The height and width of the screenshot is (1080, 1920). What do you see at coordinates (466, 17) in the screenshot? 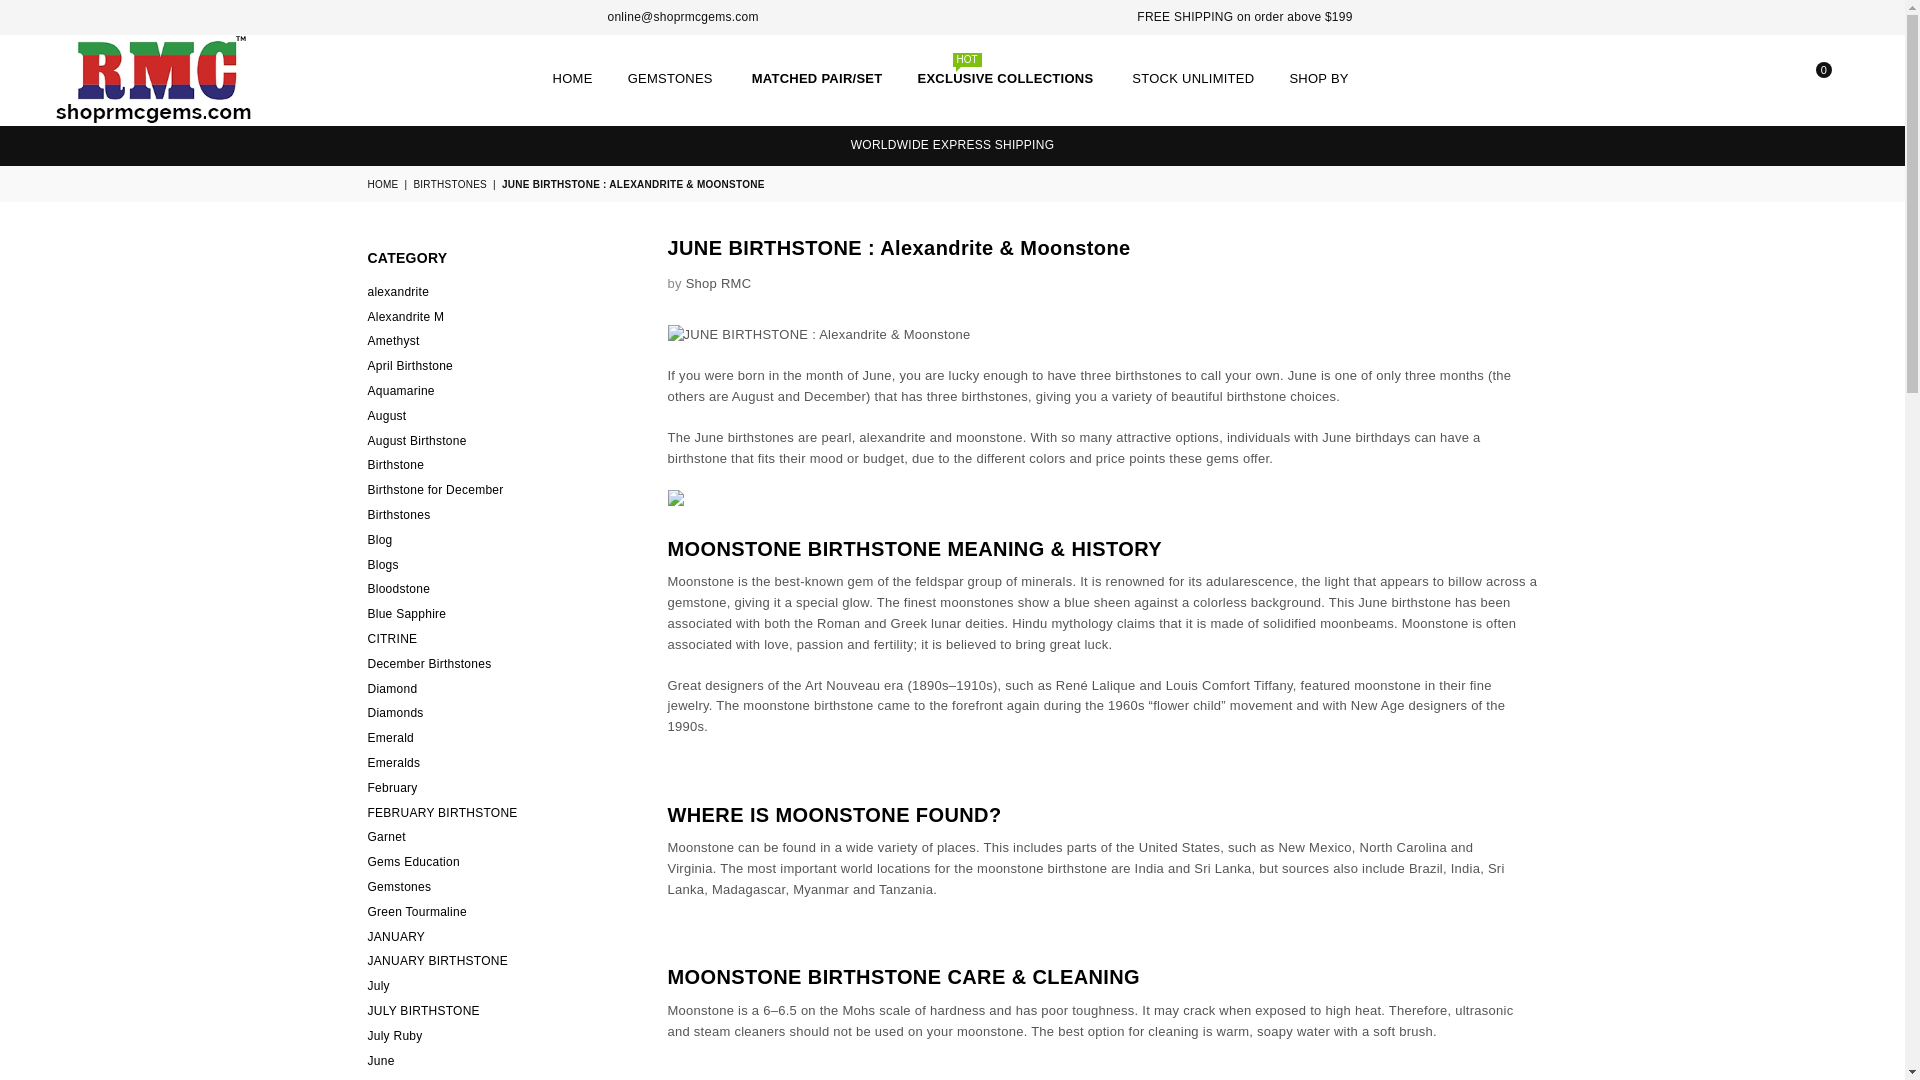
I see `Instagram` at bounding box center [466, 17].